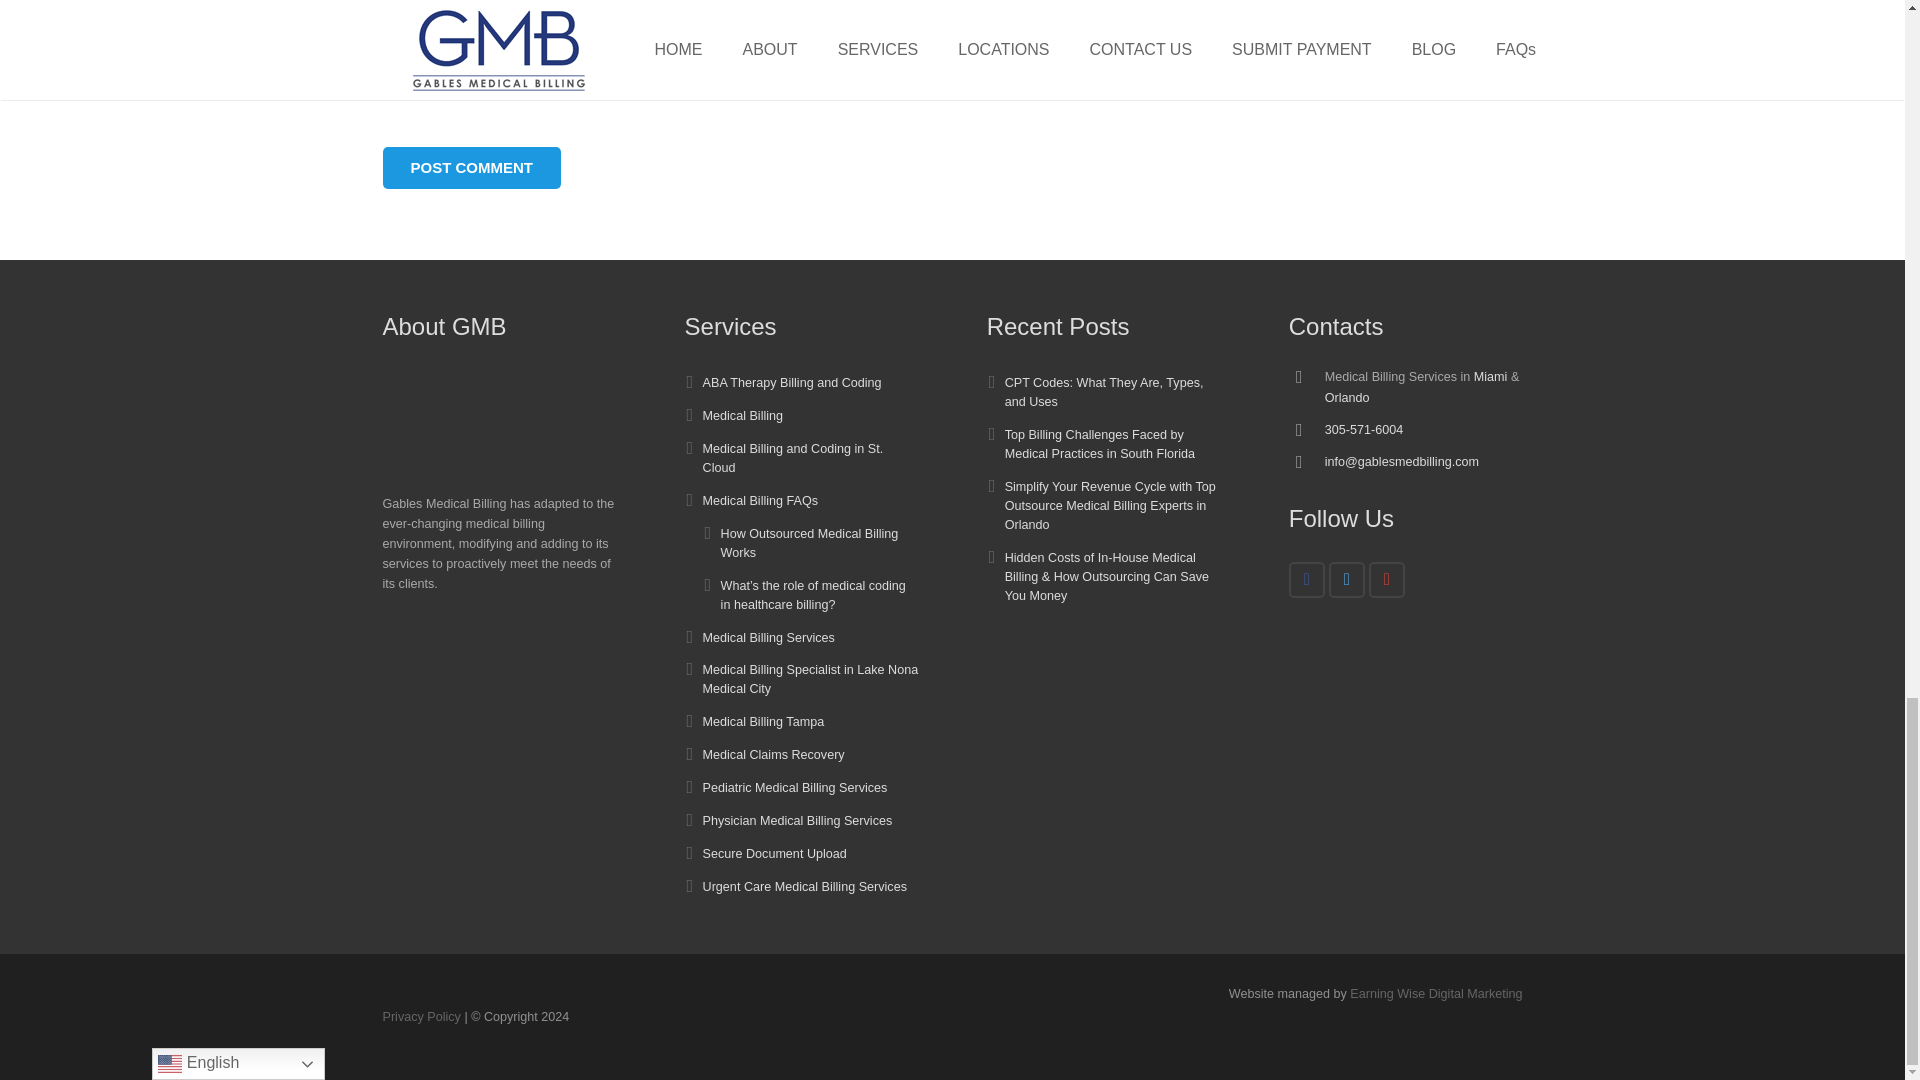  Describe the element at coordinates (388, 78) in the screenshot. I see `yes` at that location.